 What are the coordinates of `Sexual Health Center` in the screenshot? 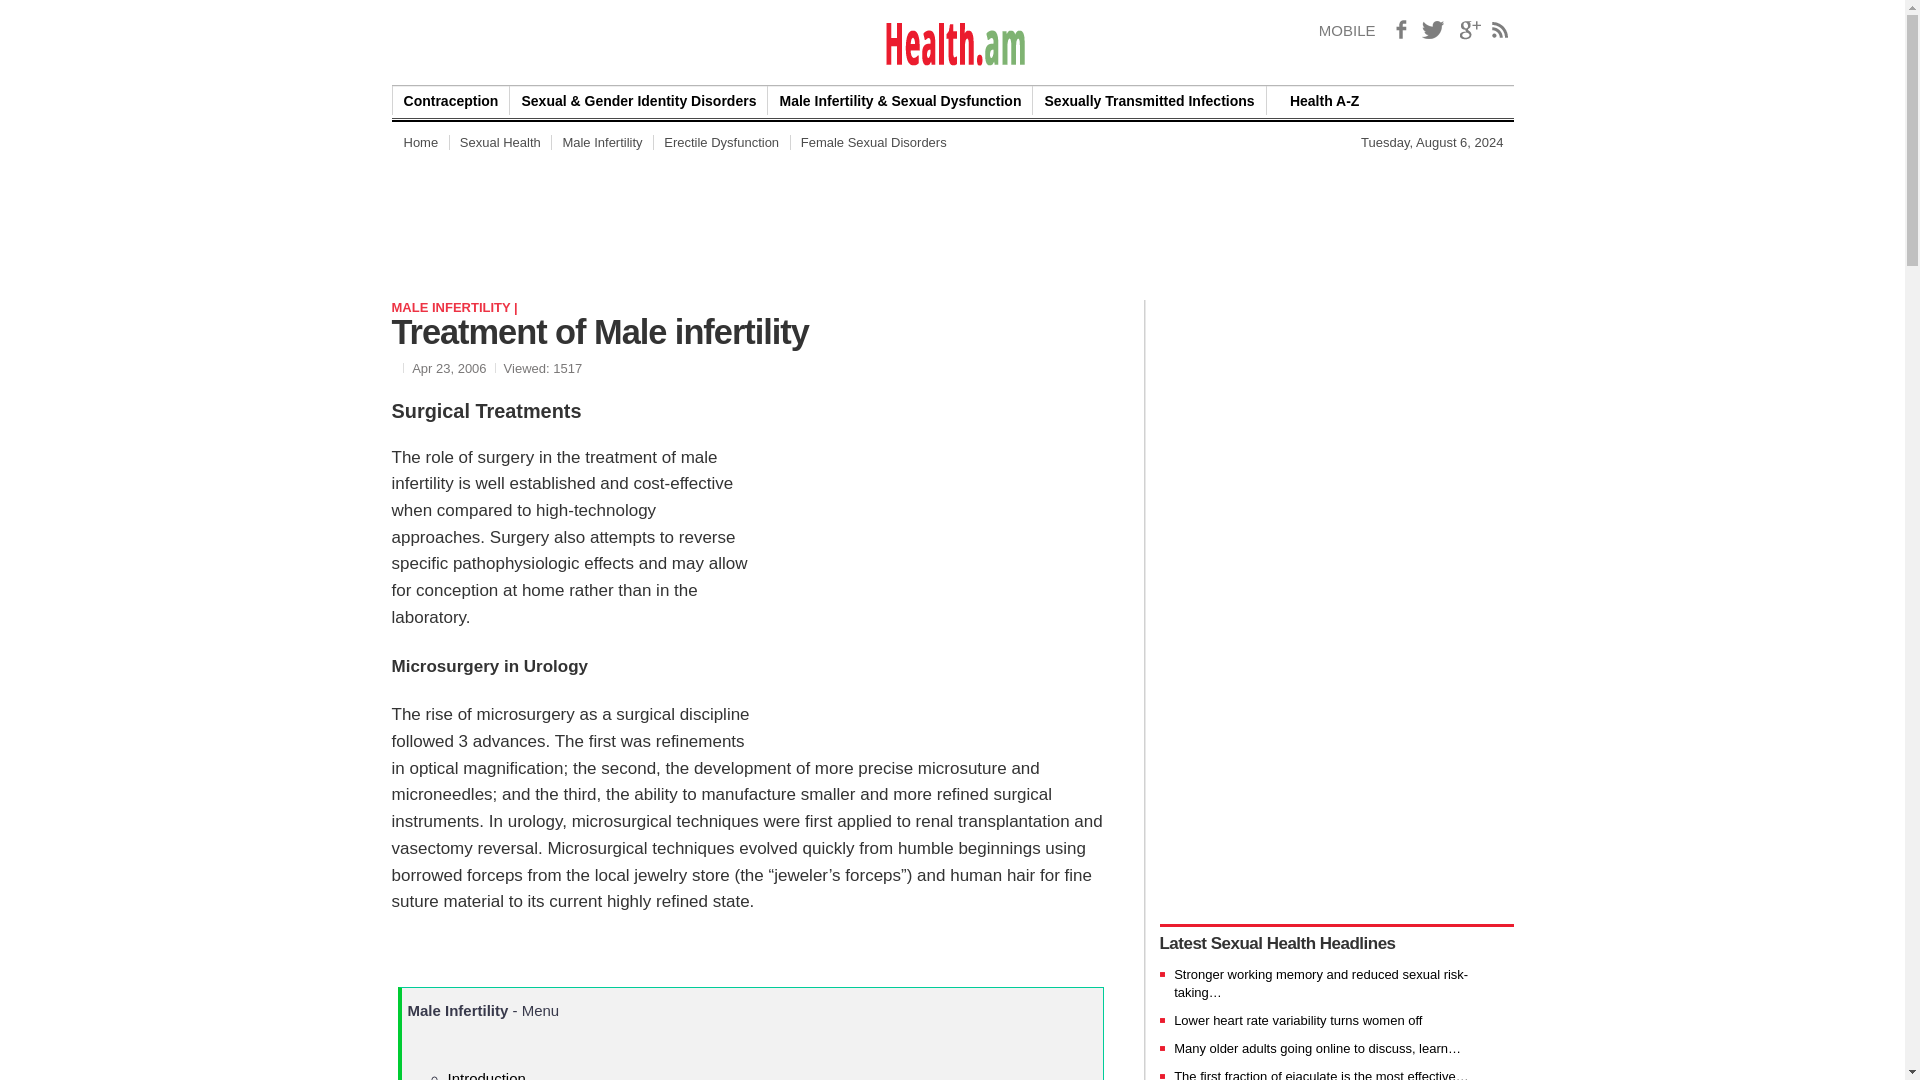 It's located at (500, 142).